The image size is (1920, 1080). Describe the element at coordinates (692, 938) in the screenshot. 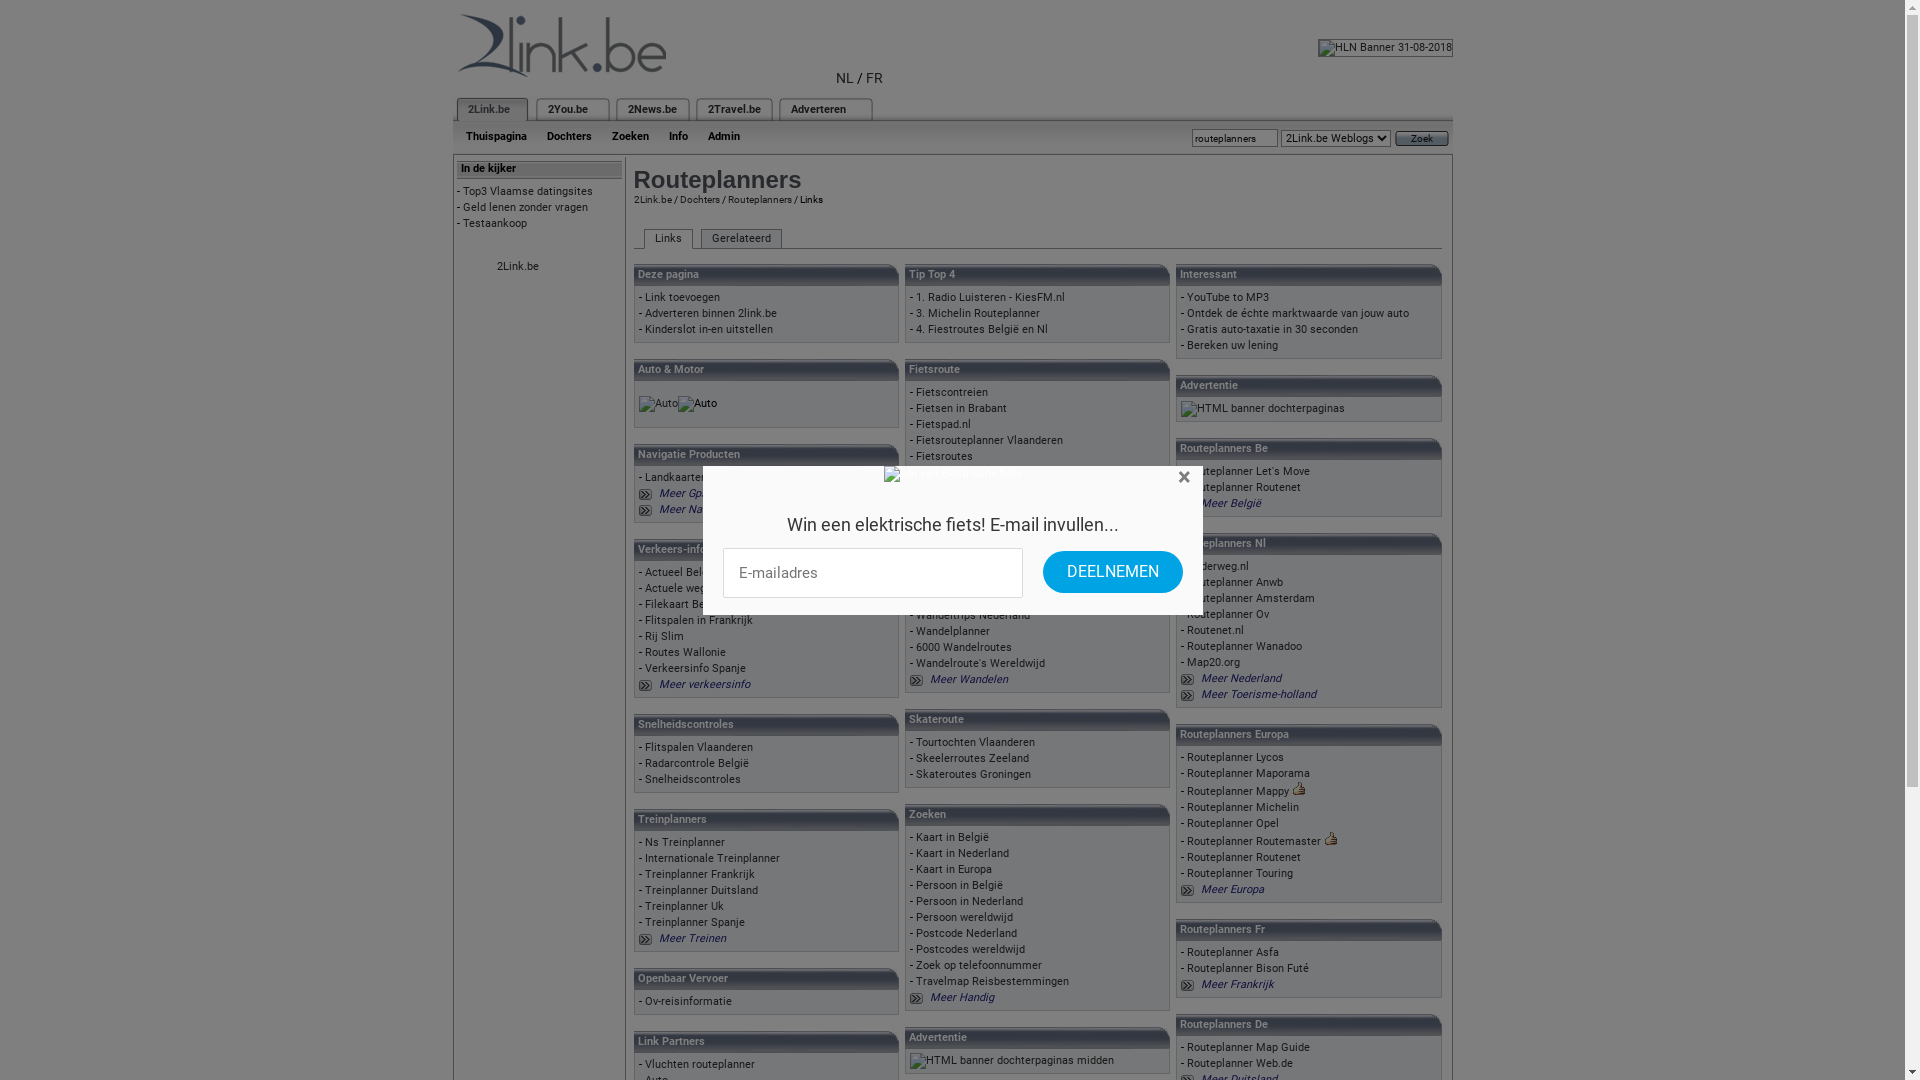

I see `Meer Treinen` at that location.